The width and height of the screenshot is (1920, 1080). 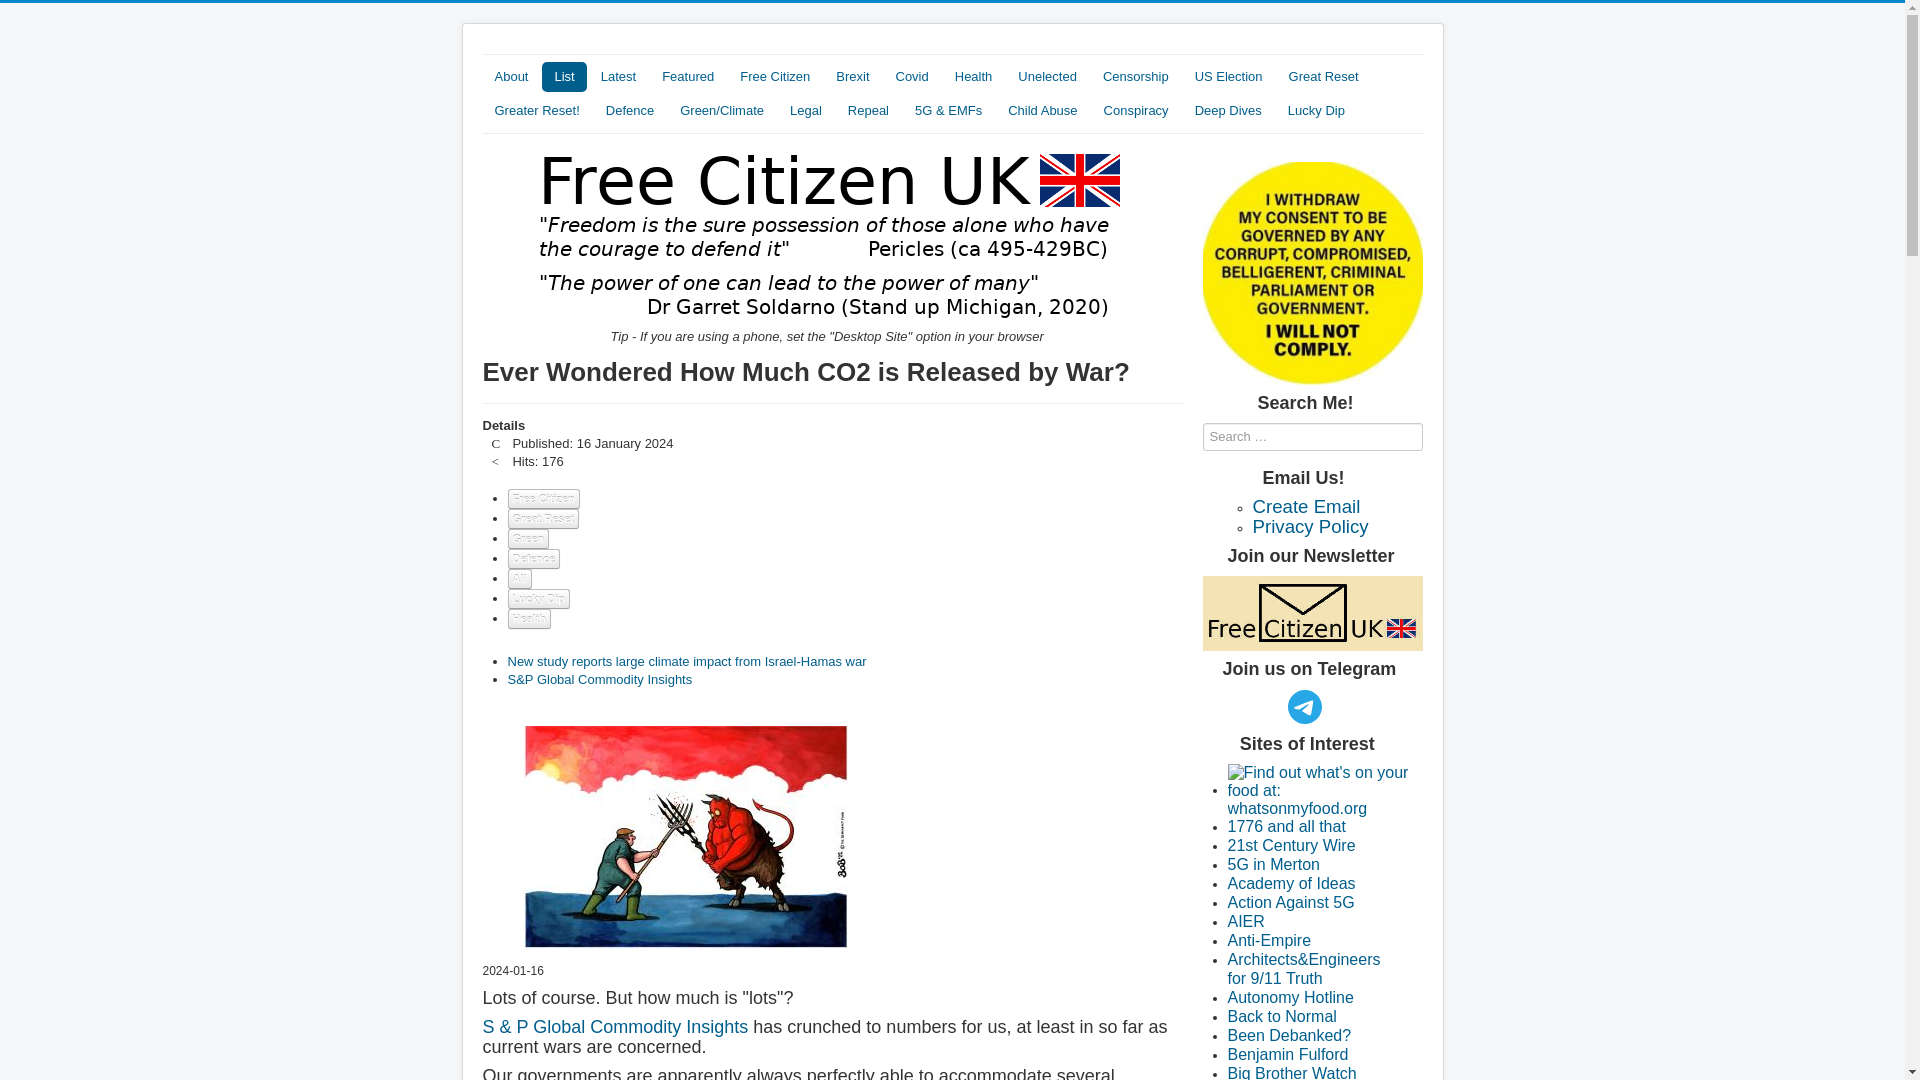 I want to click on Brexit, so click(x=852, y=76).